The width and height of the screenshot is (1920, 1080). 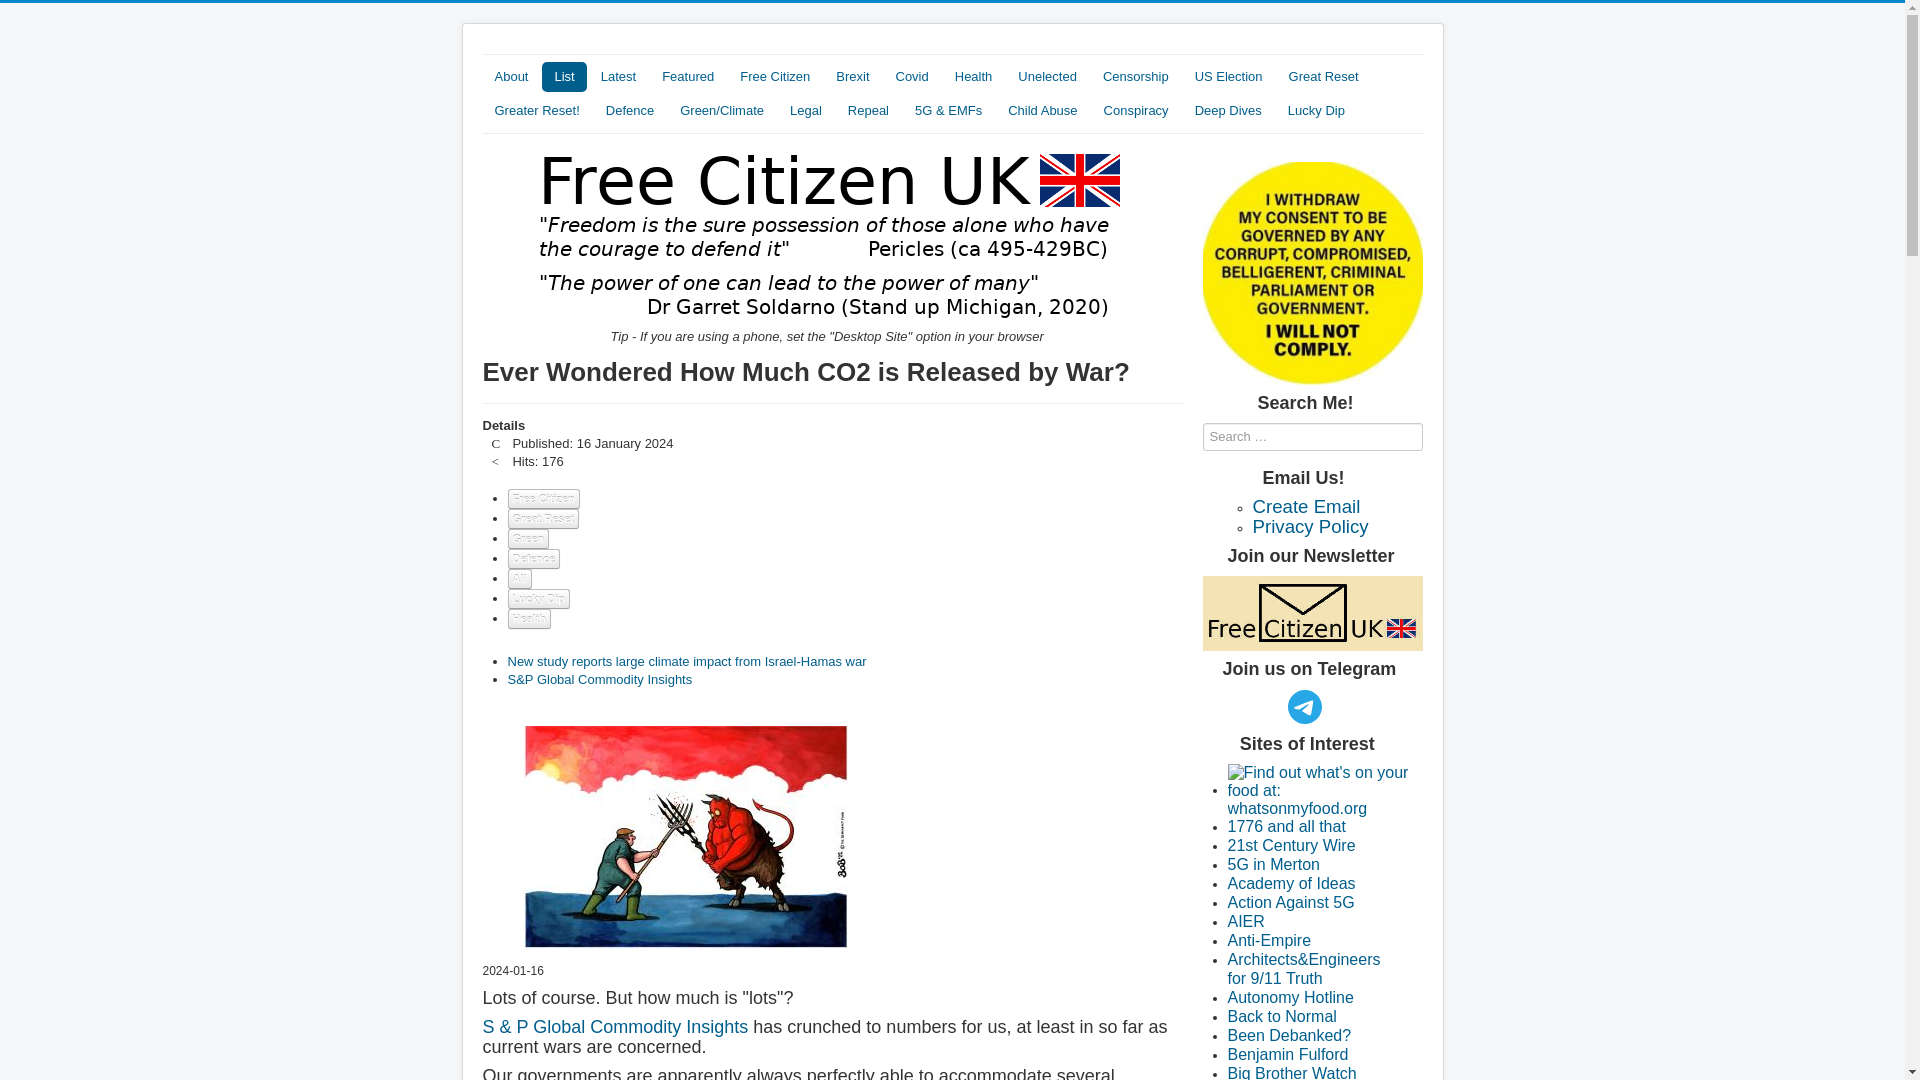 I want to click on Brexit, so click(x=852, y=76).